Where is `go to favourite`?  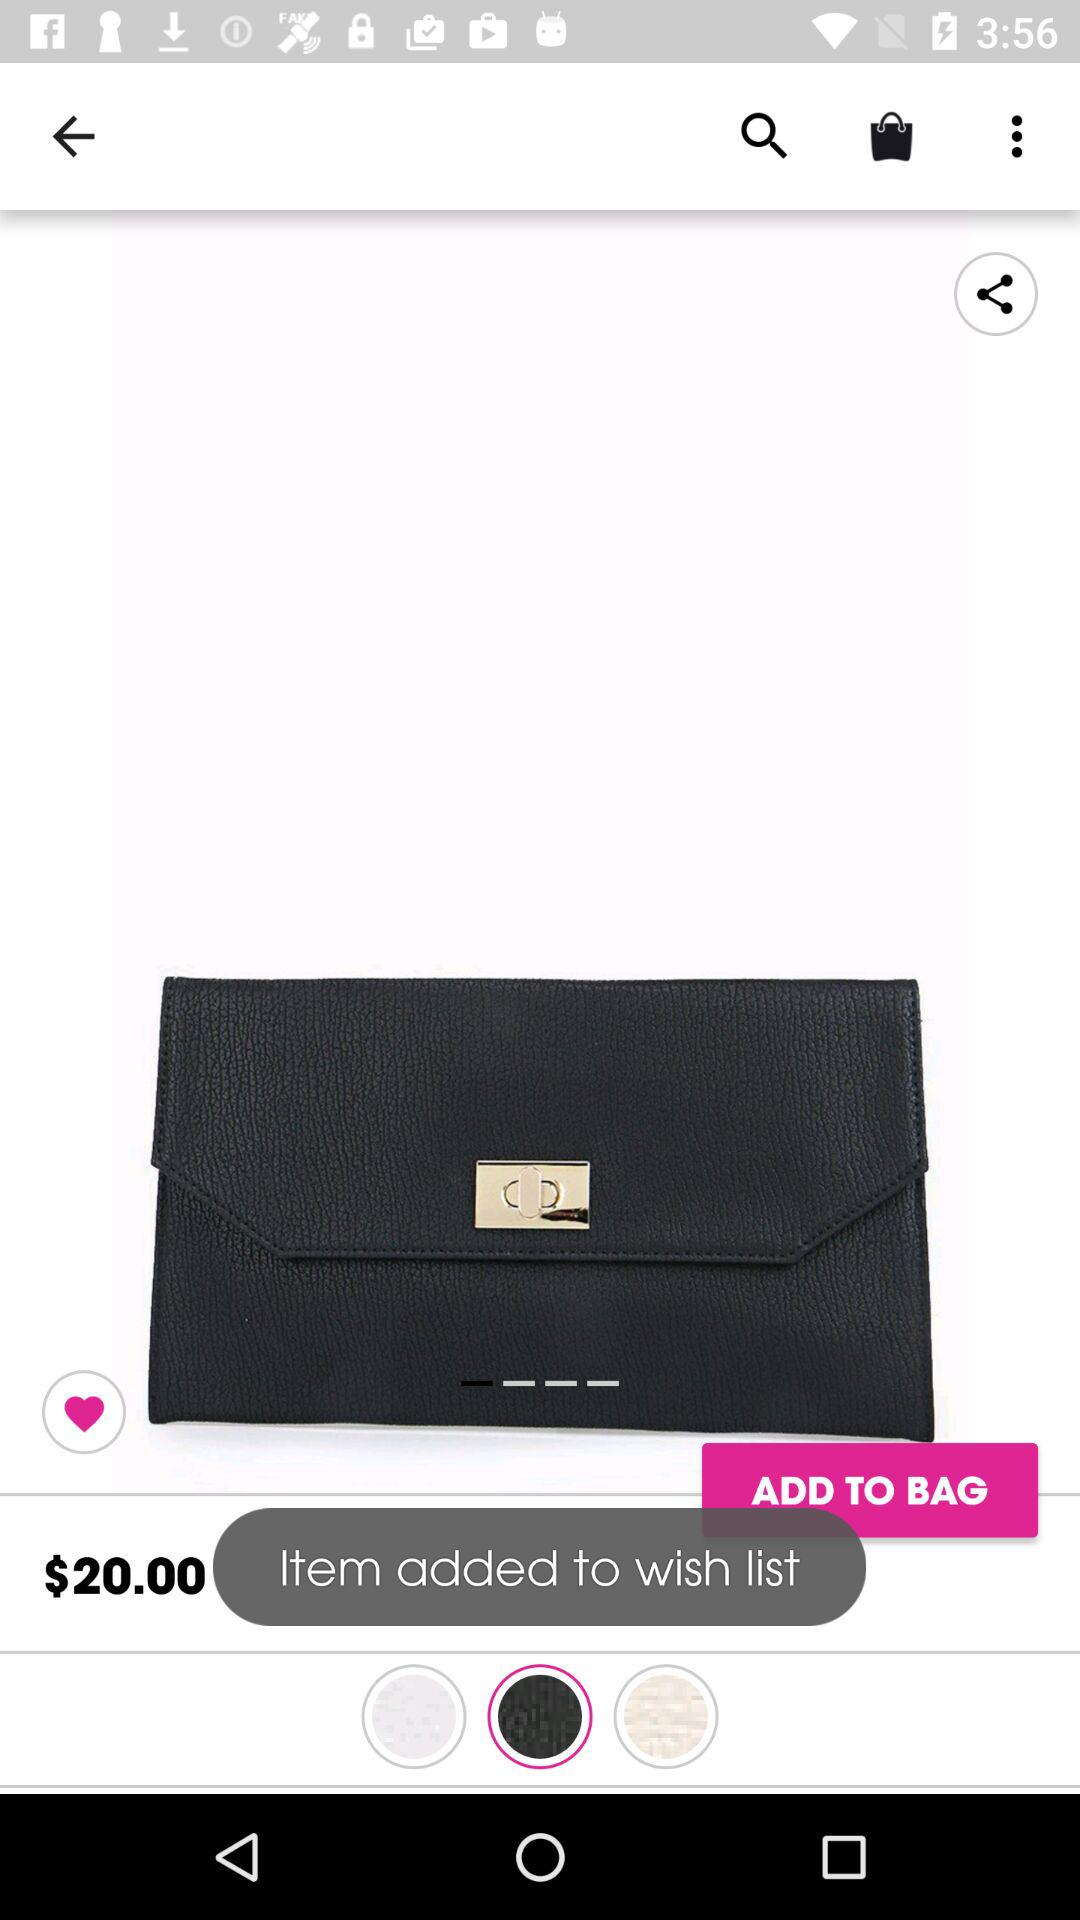 go to favourite is located at coordinates (84, 1412).